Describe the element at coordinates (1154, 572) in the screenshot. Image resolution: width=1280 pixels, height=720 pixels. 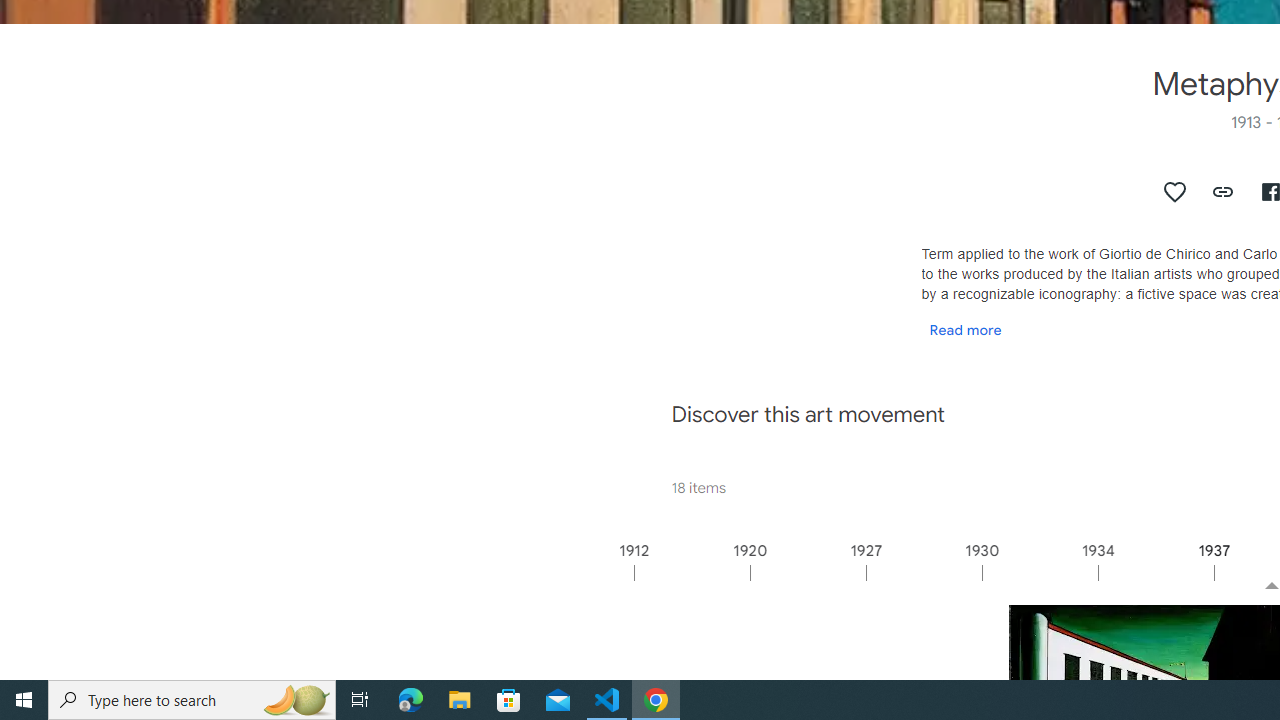
I see `1934` at that location.